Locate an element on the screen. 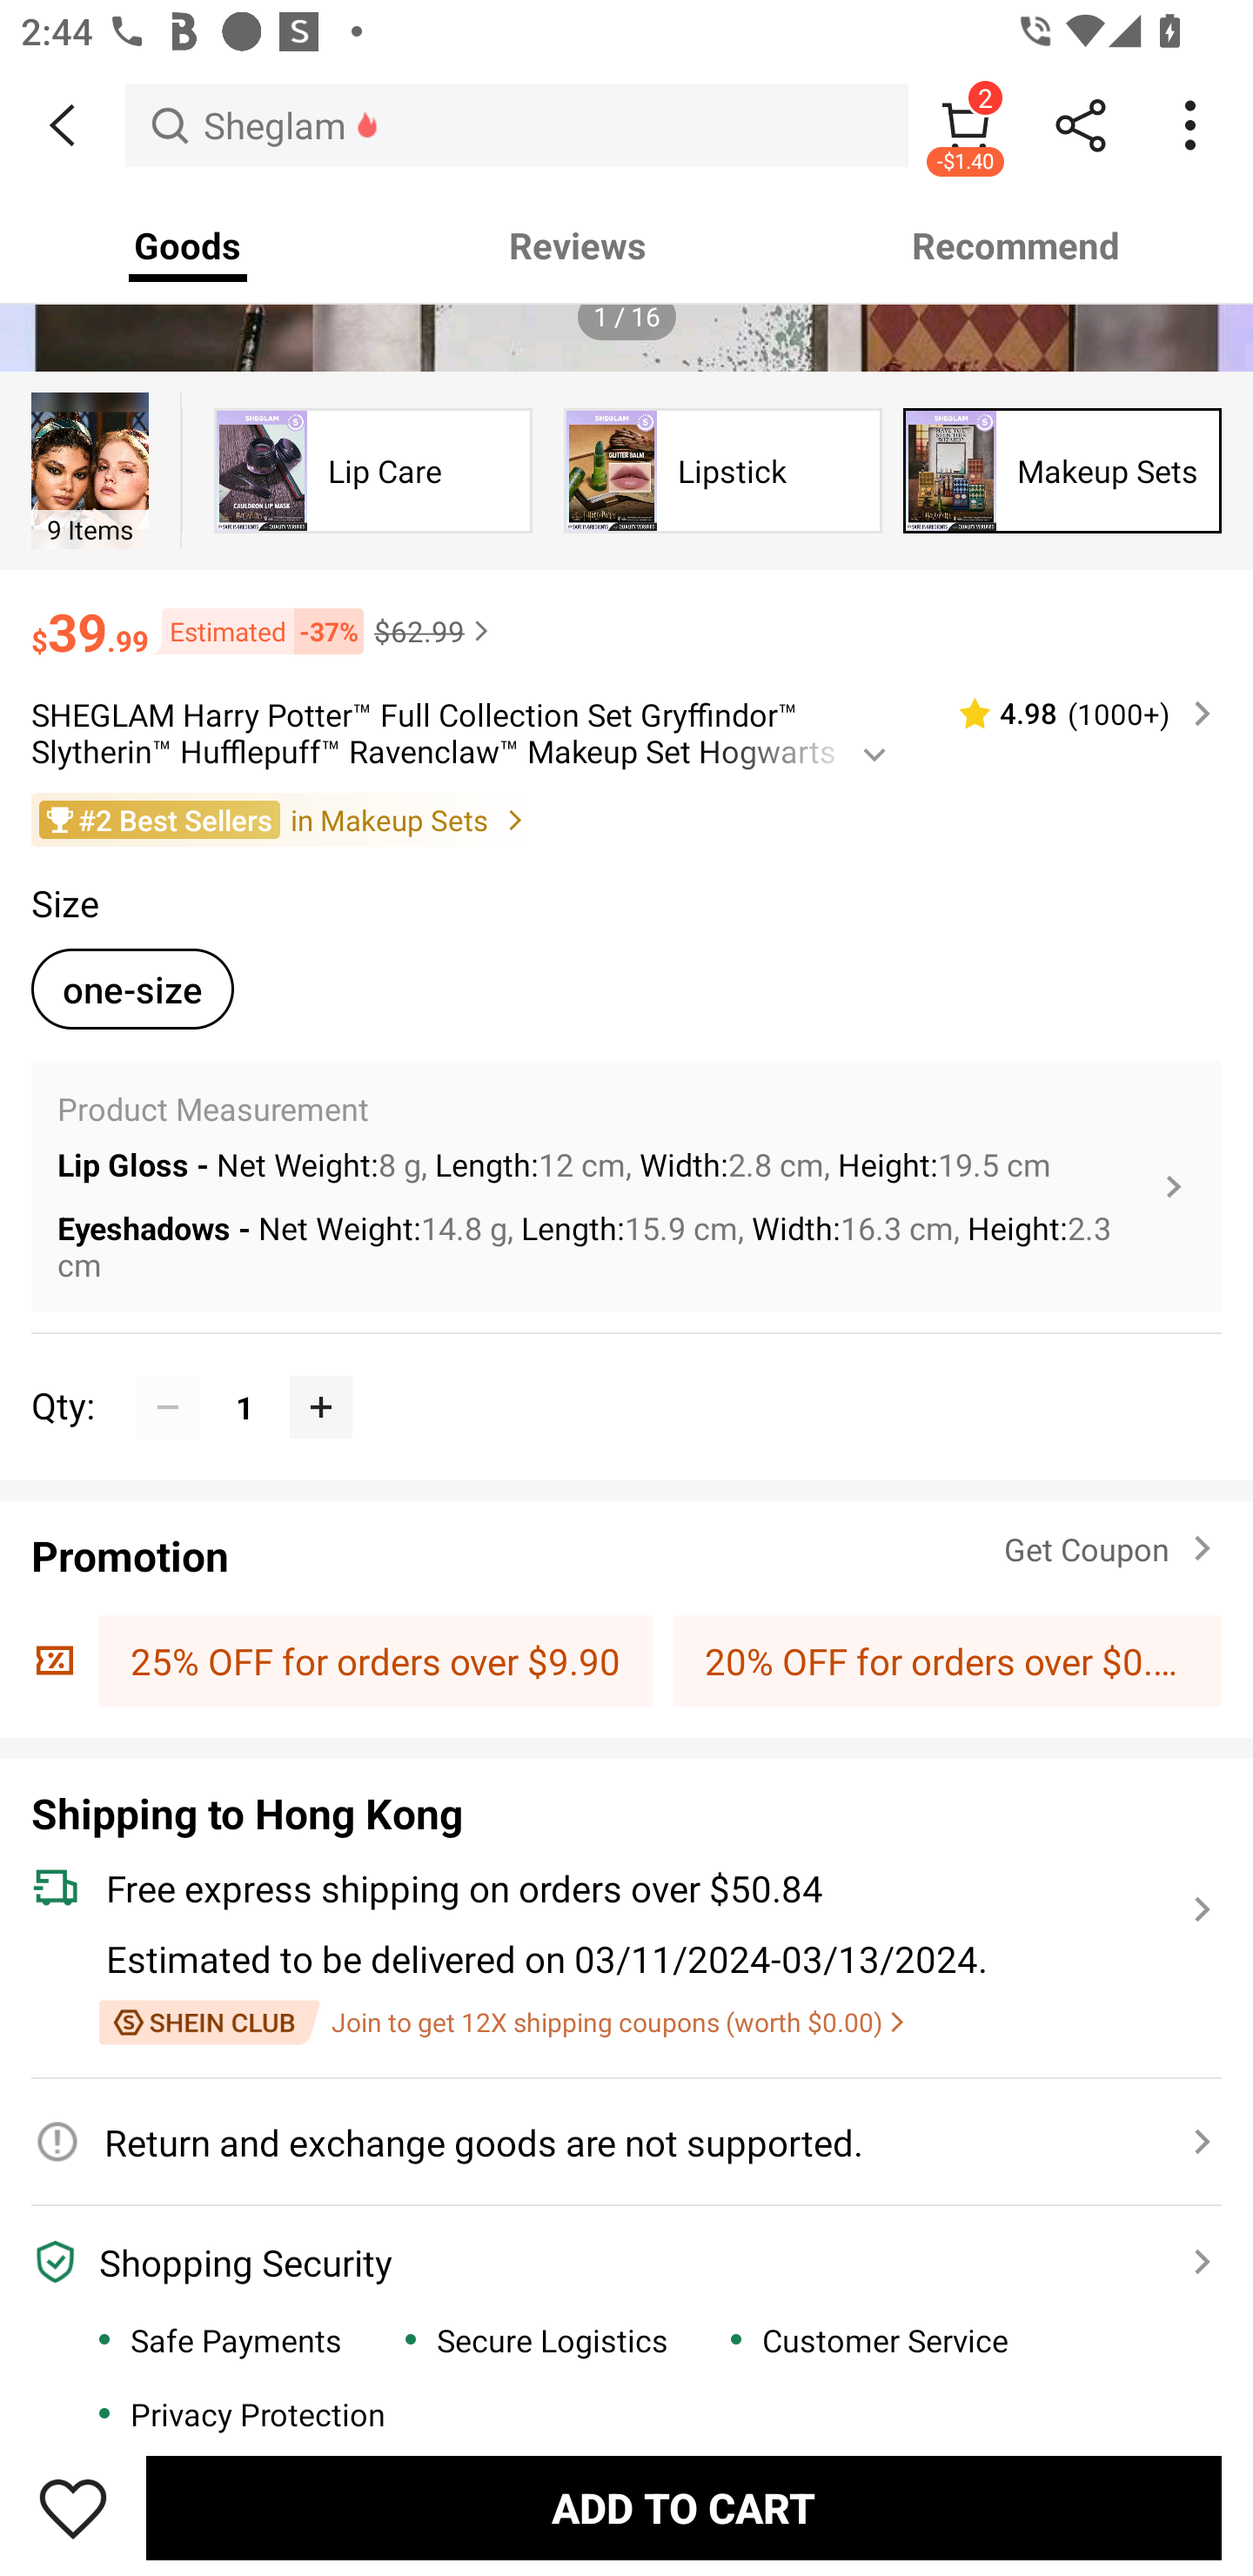 The height and width of the screenshot is (2576, 1253). 4.98 (1000‎+) is located at coordinates (1073, 714).